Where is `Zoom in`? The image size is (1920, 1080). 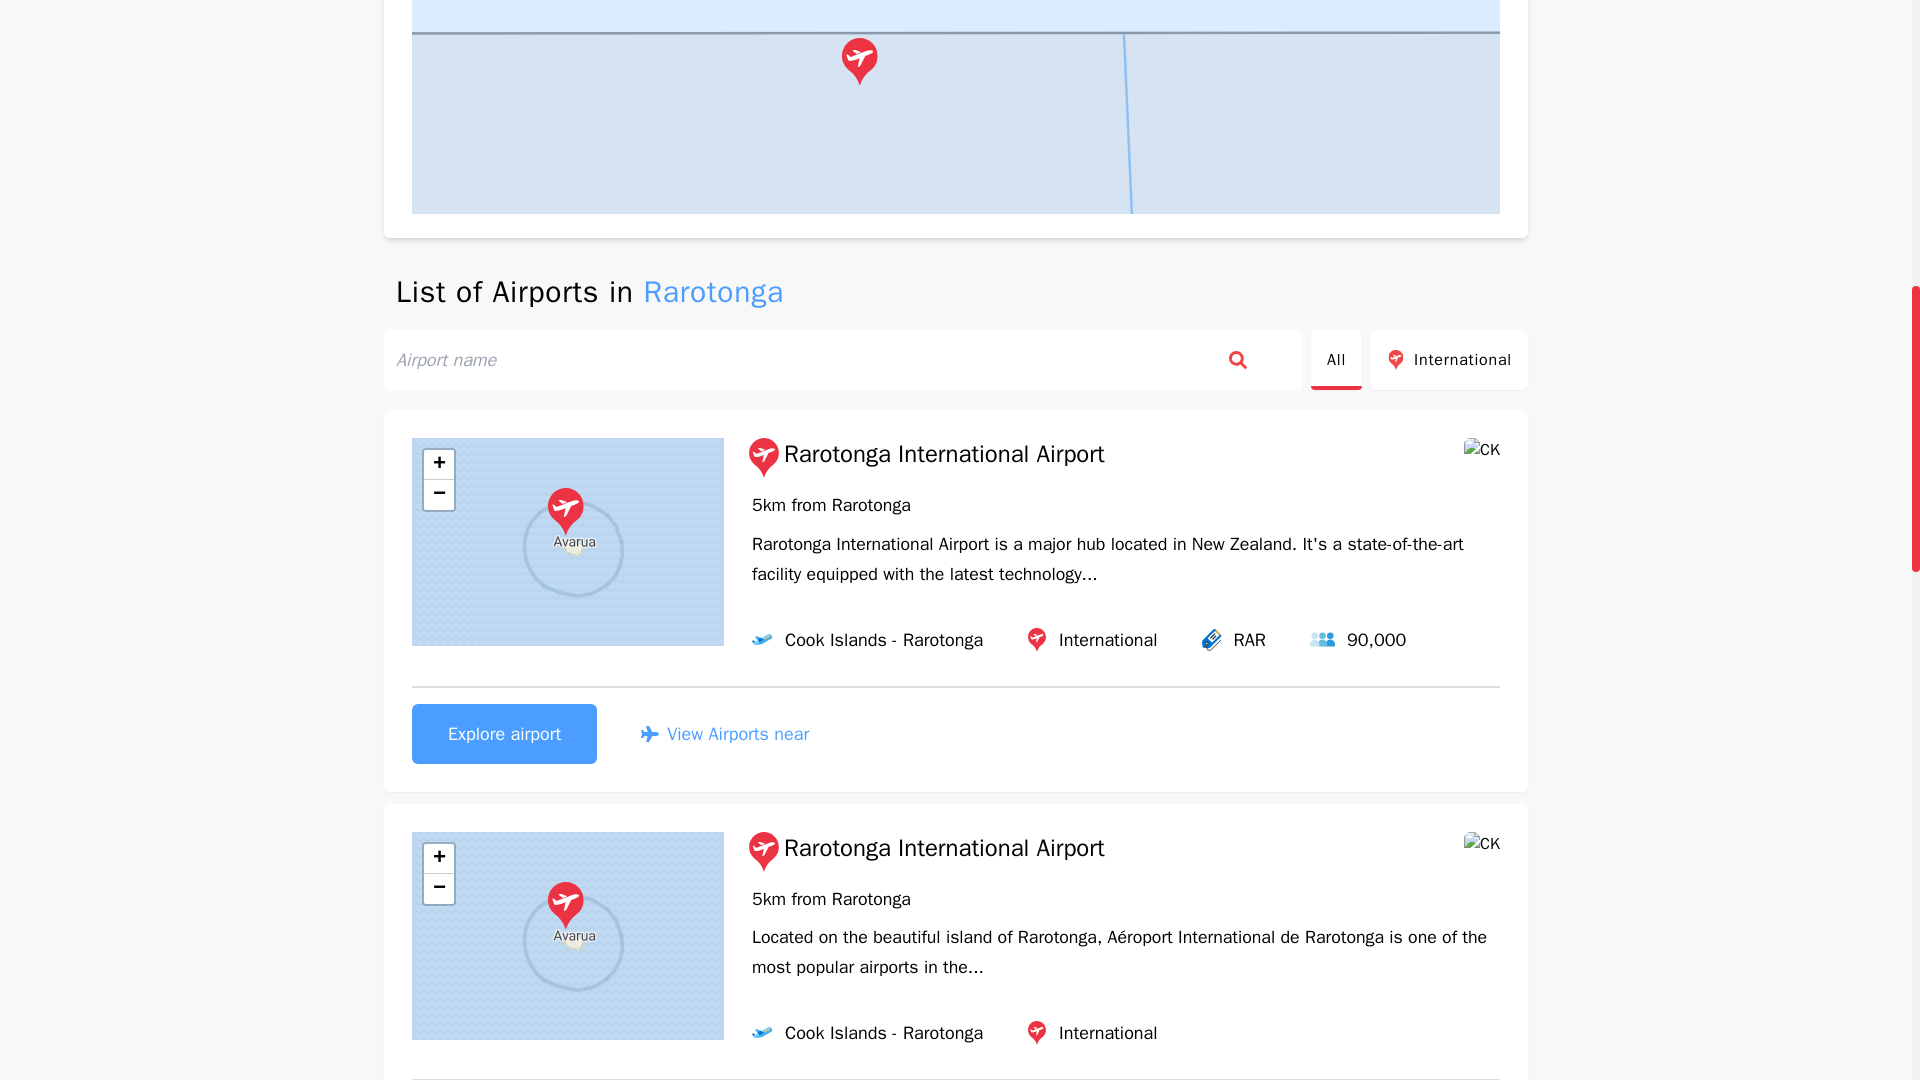 Zoom in is located at coordinates (438, 858).